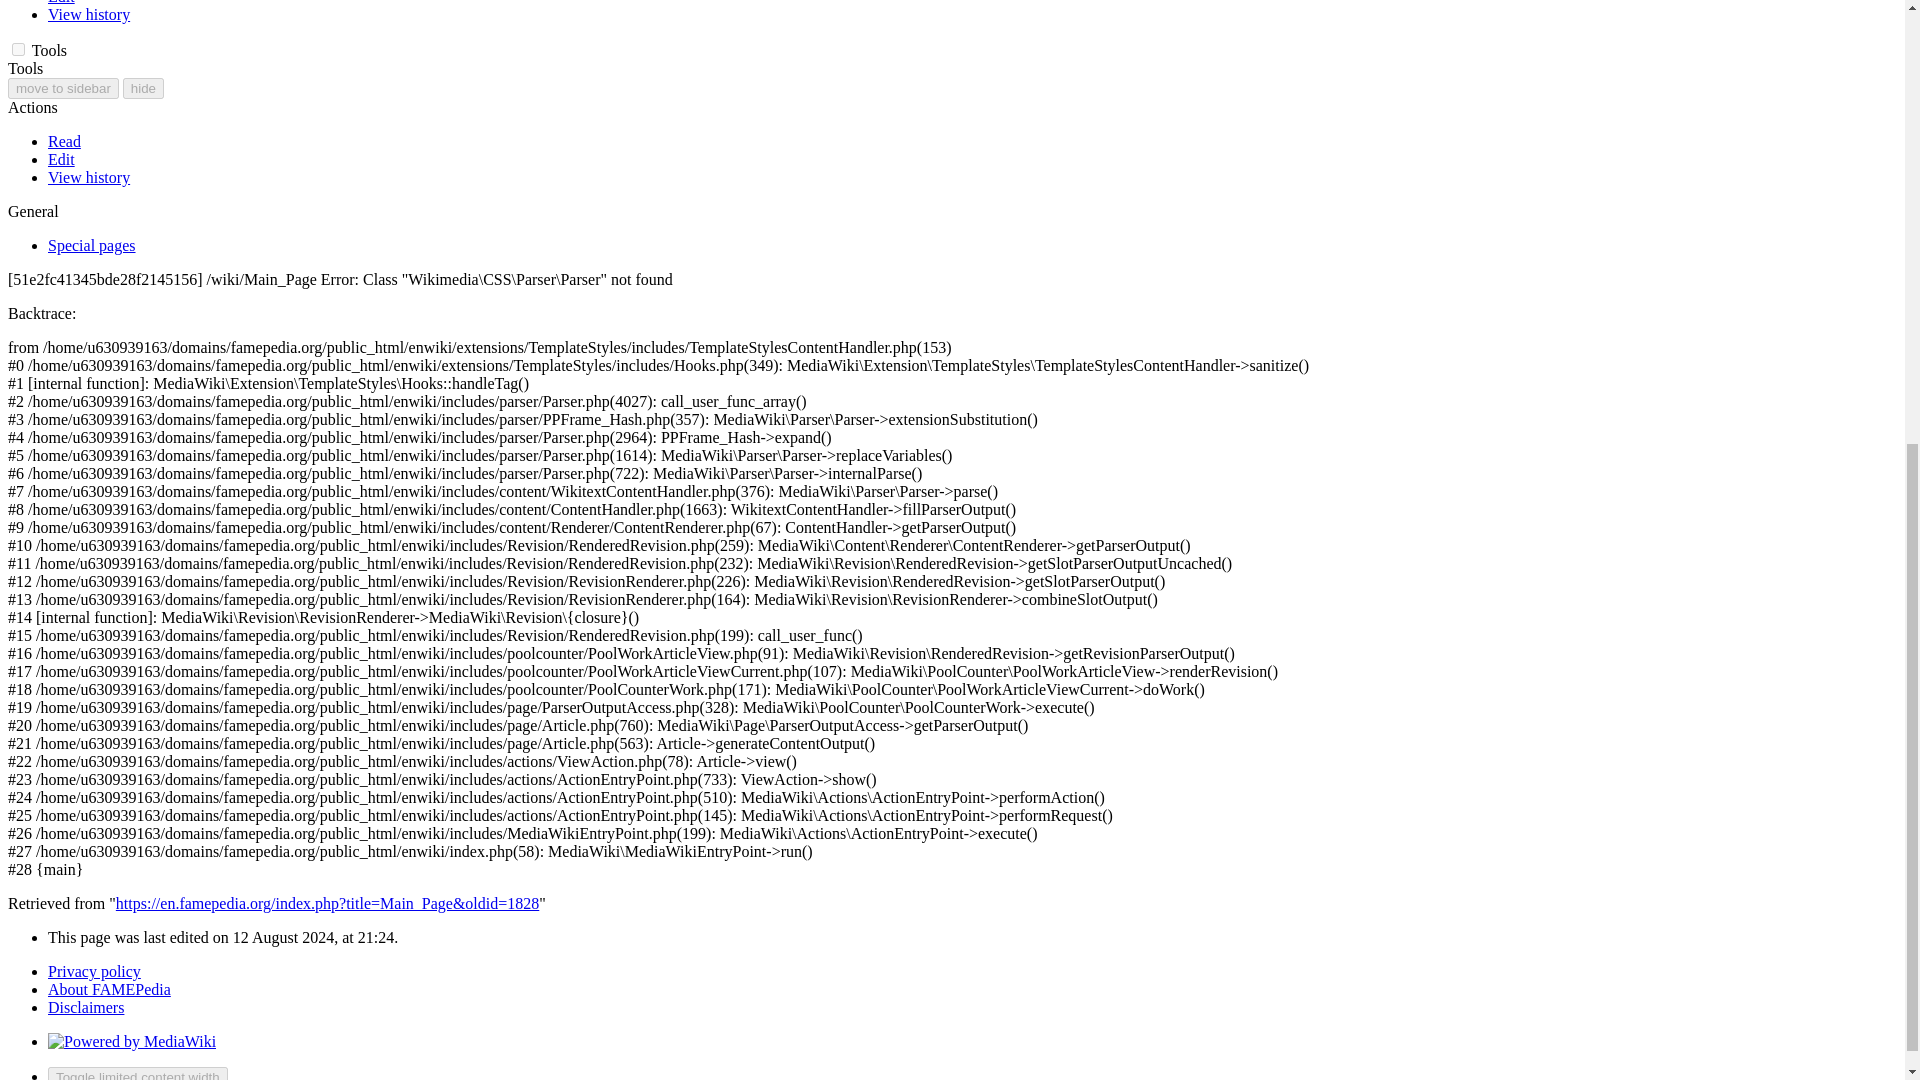  Describe the element at coordinates (109, 988) in the screenshot. I see `About FAMEPedia` at that location.